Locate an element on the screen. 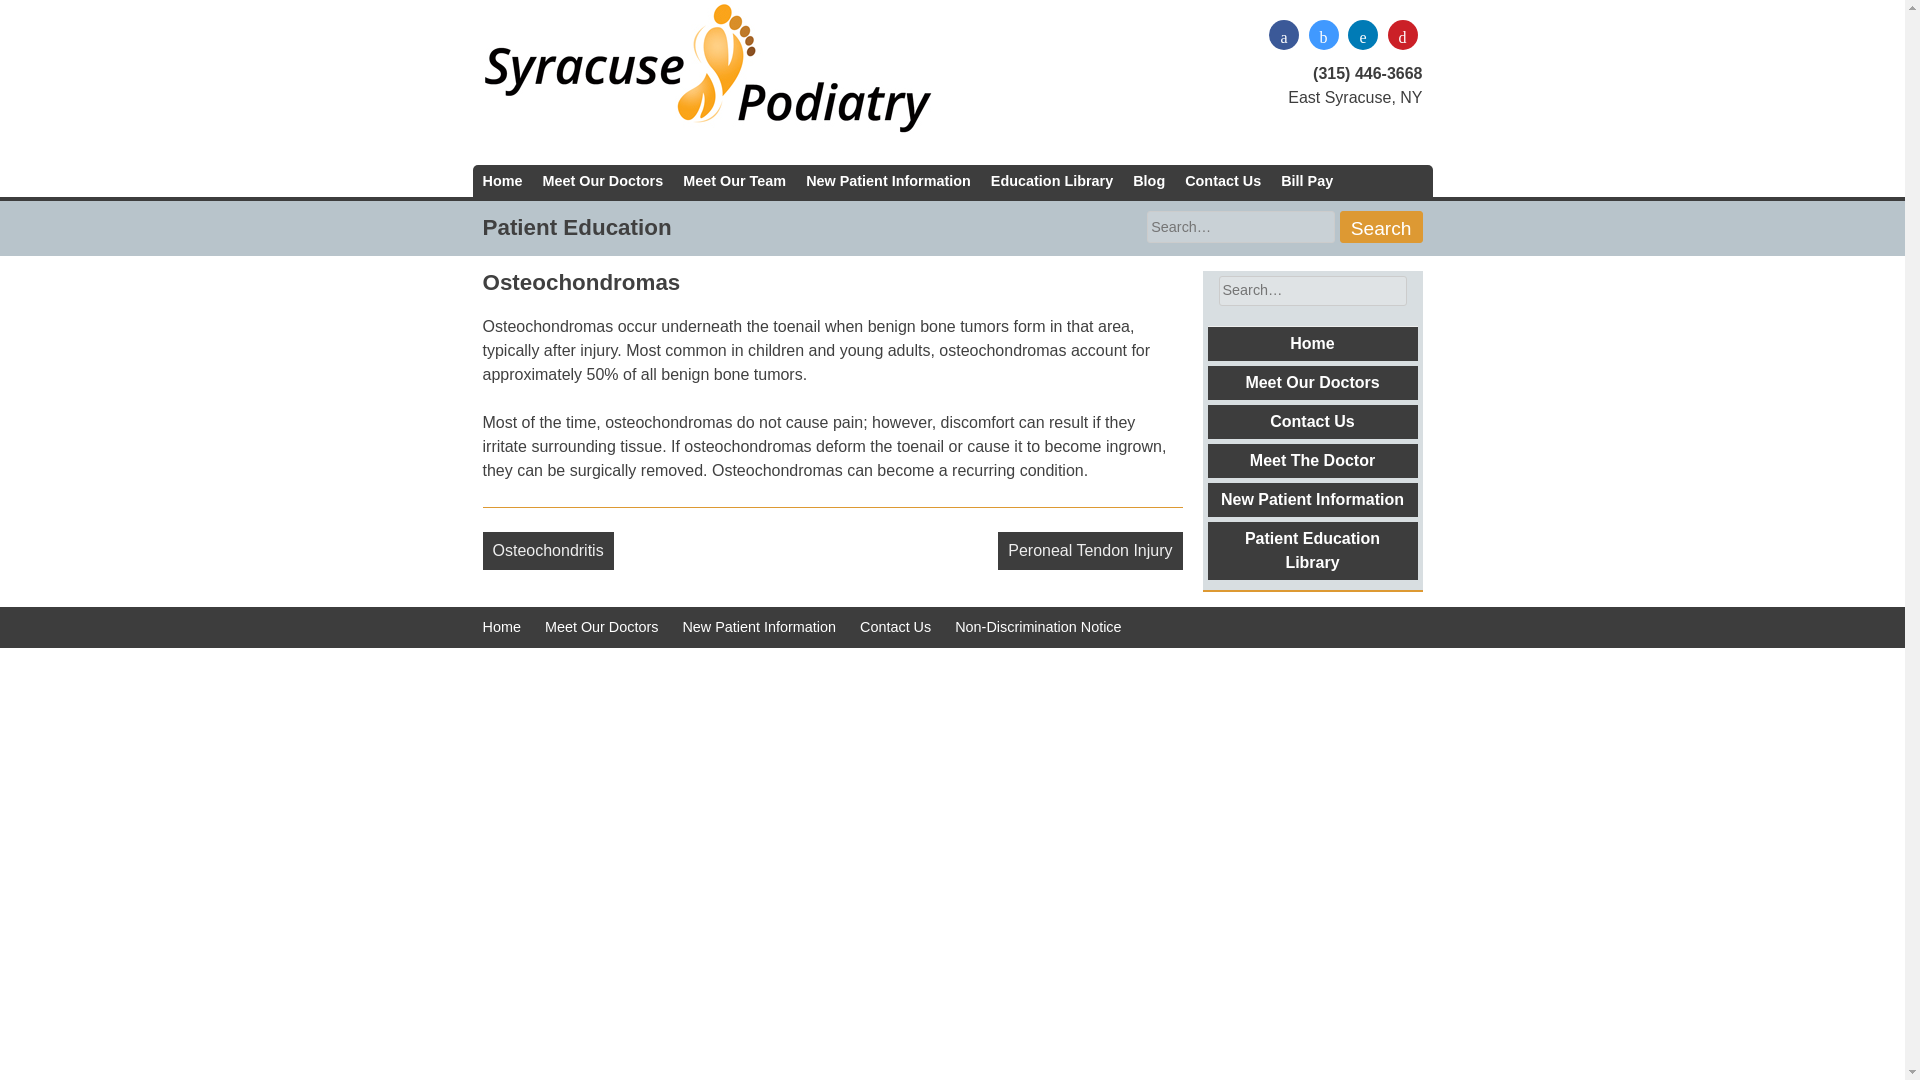 This screenshot has height=1080, width=1920. Contact Us is located at coordinates (1312, 422).